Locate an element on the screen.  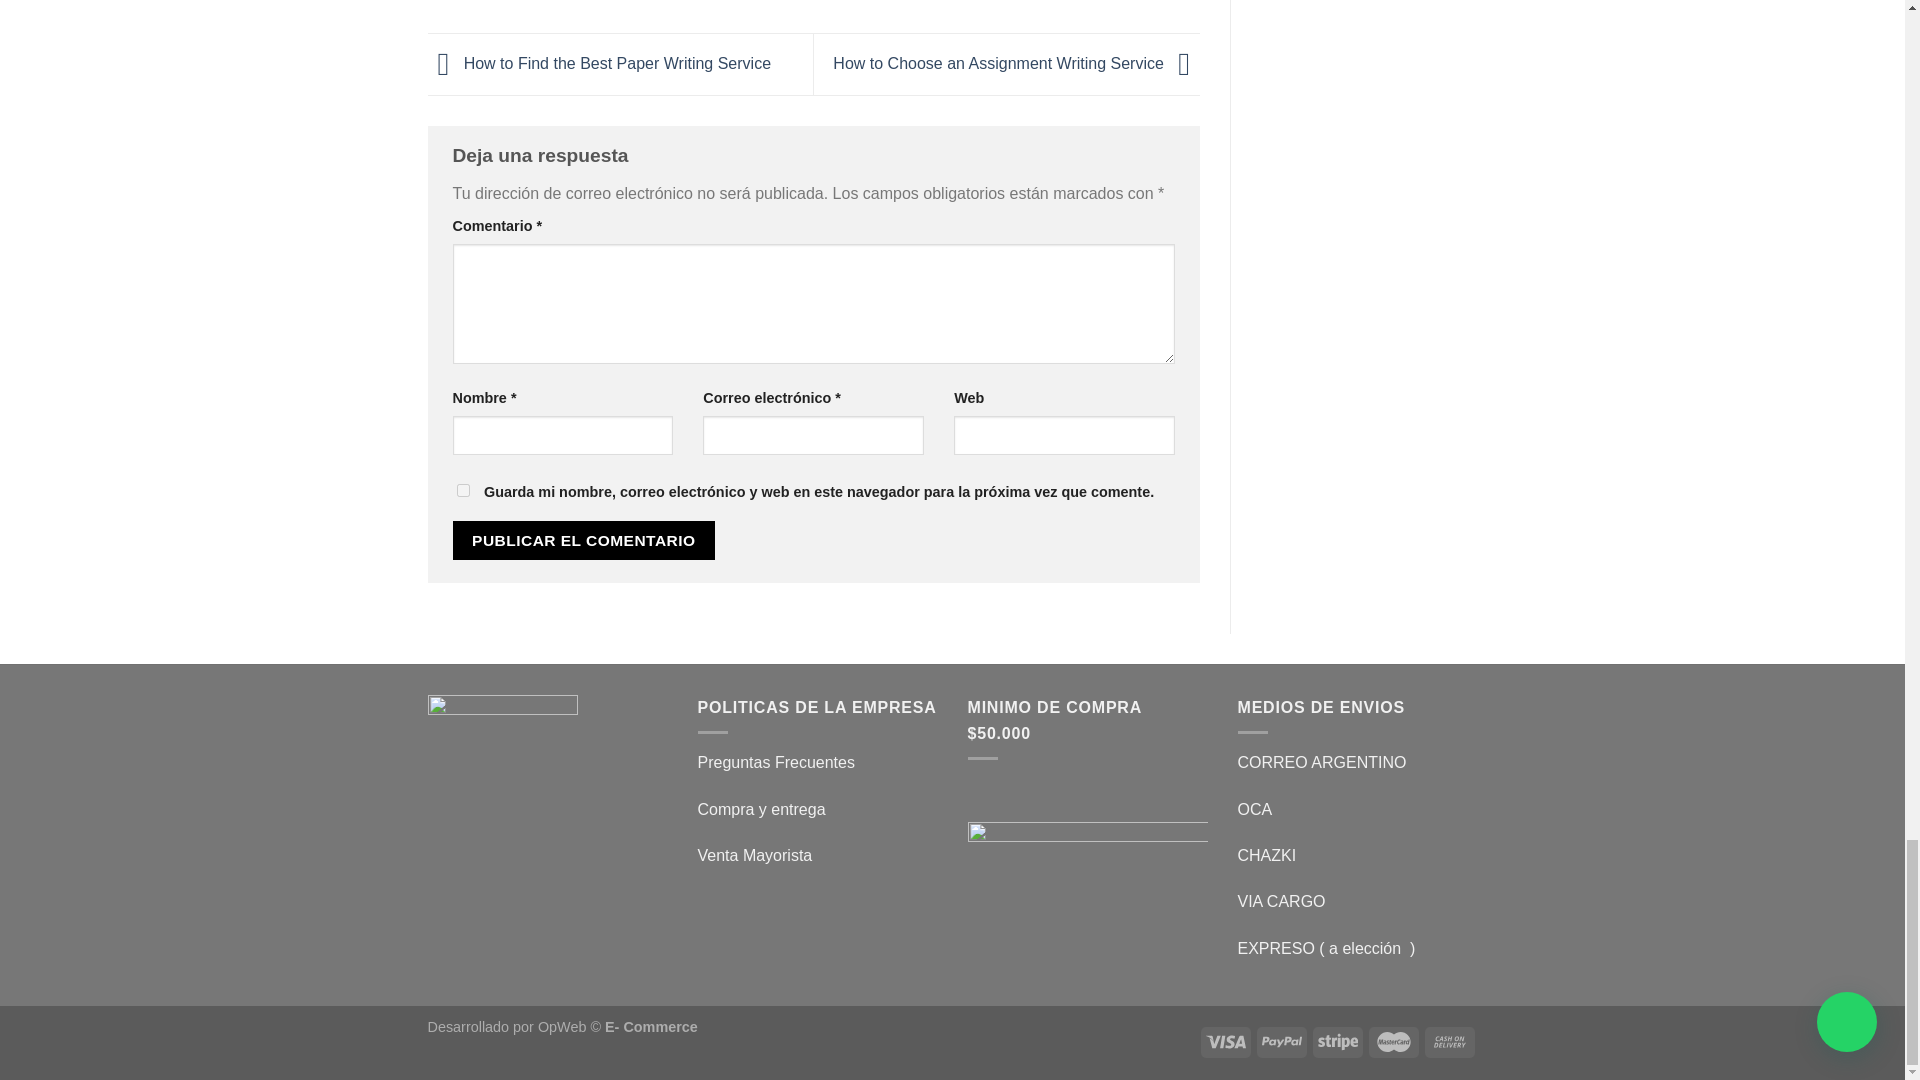
How to Choose an Assignment Writing Service is located at coordinates (1016, 64).